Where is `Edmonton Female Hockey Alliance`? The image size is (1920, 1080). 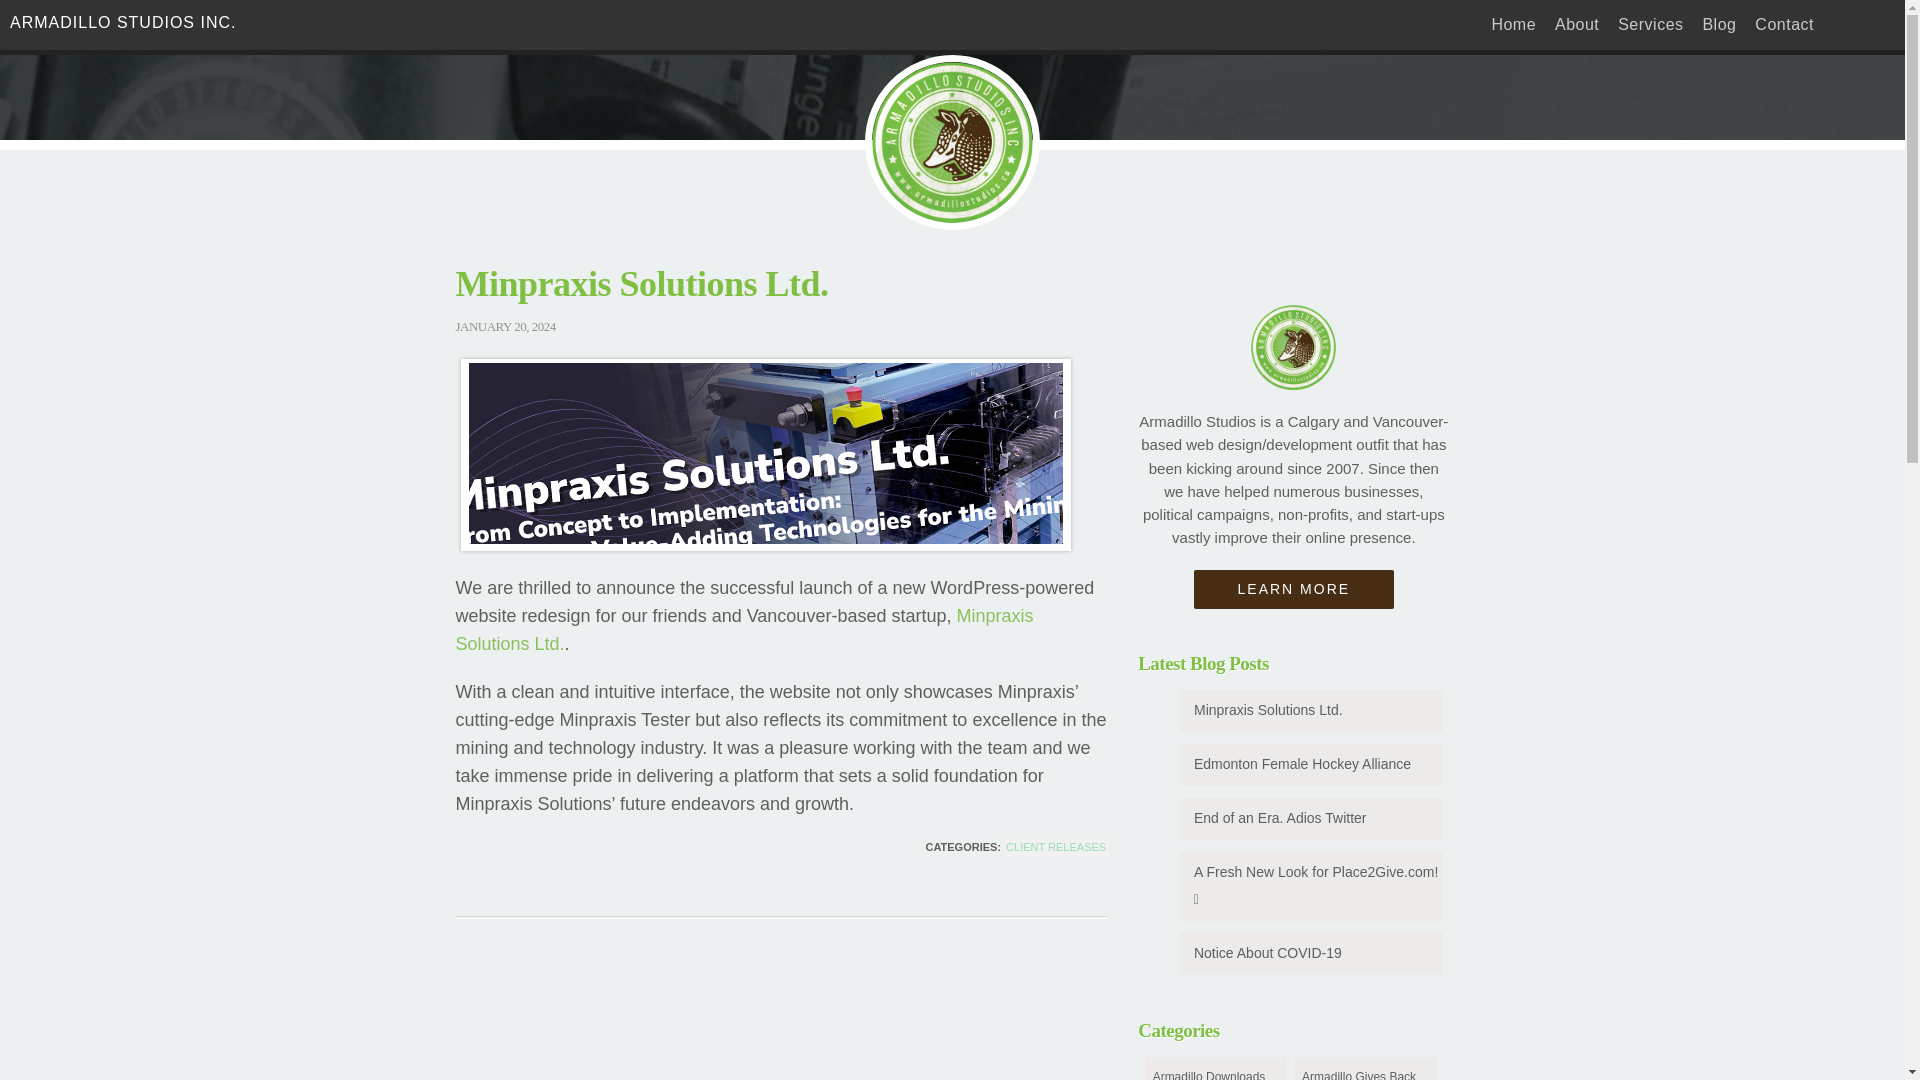
Edmonton Female Hockey Alliance is located at coordinates (1312, 765).